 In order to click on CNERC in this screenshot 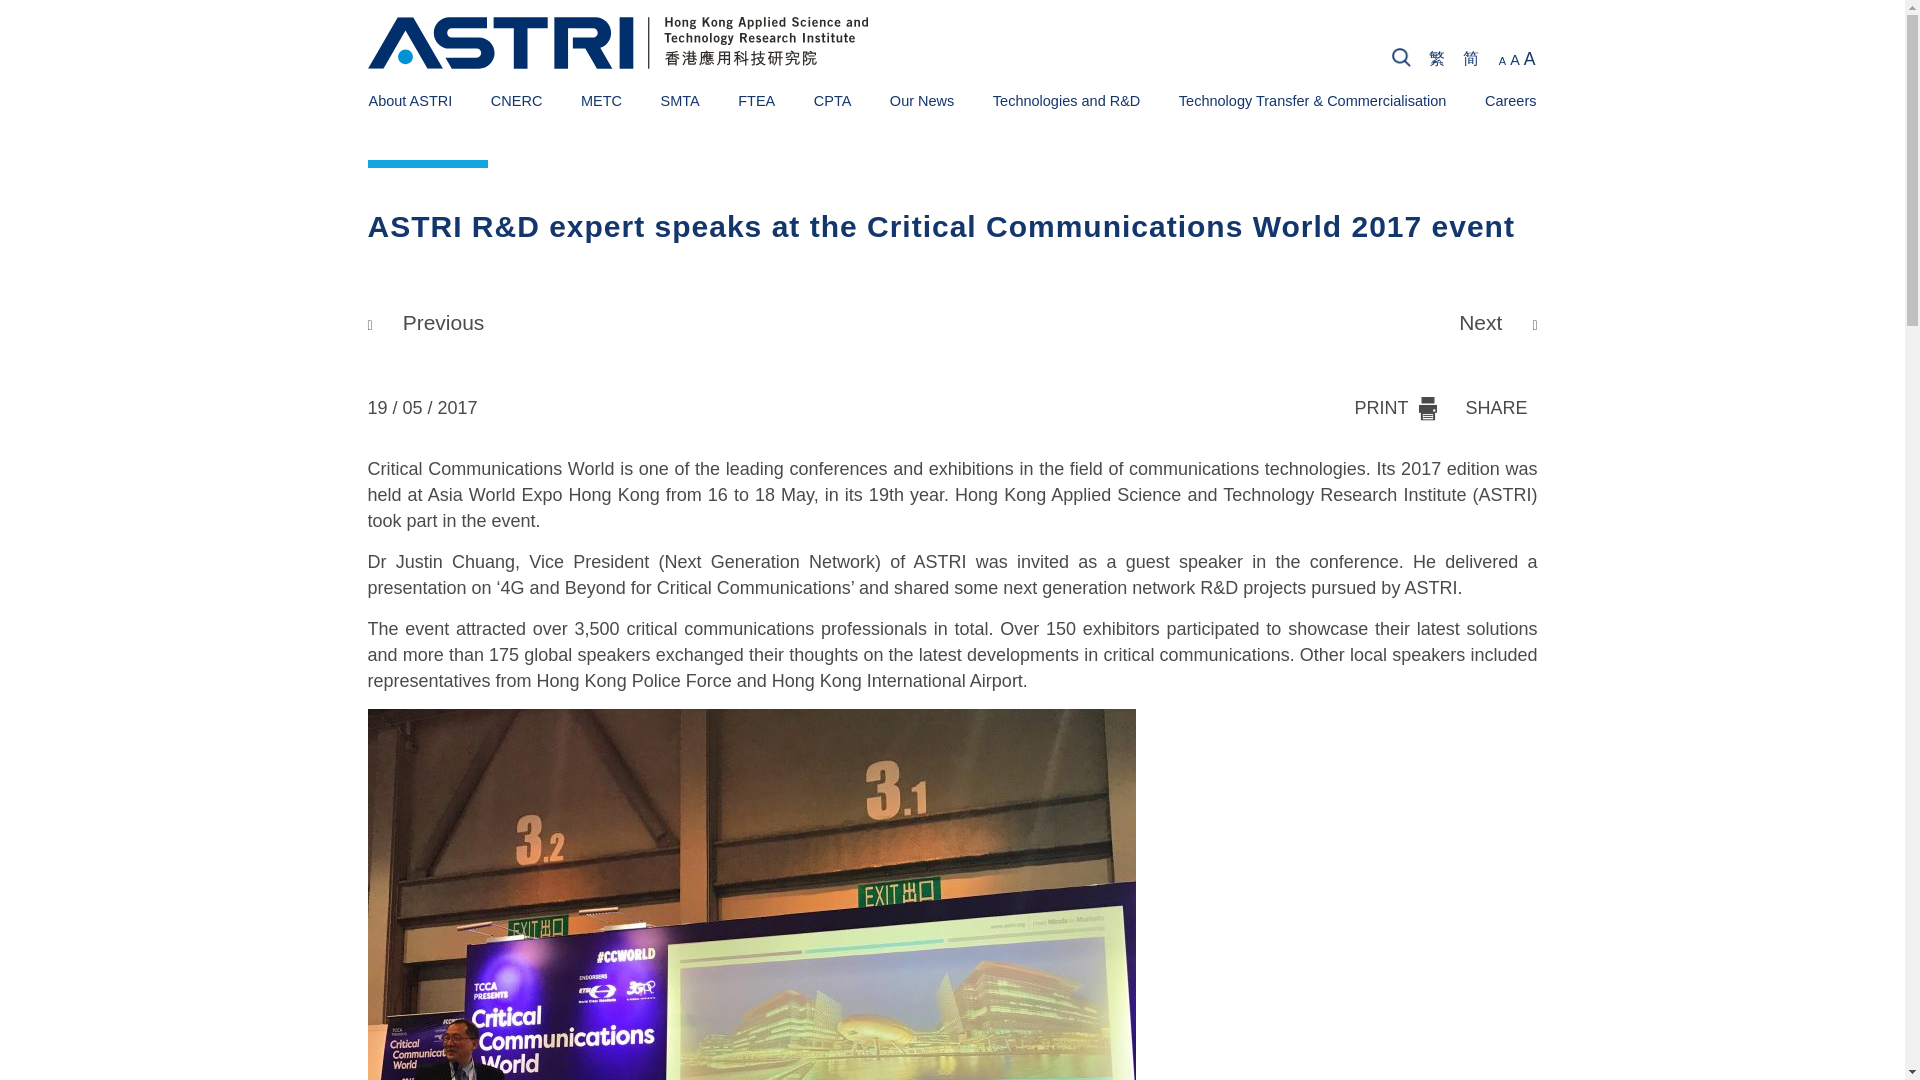, I will do `click(517, 100)`.